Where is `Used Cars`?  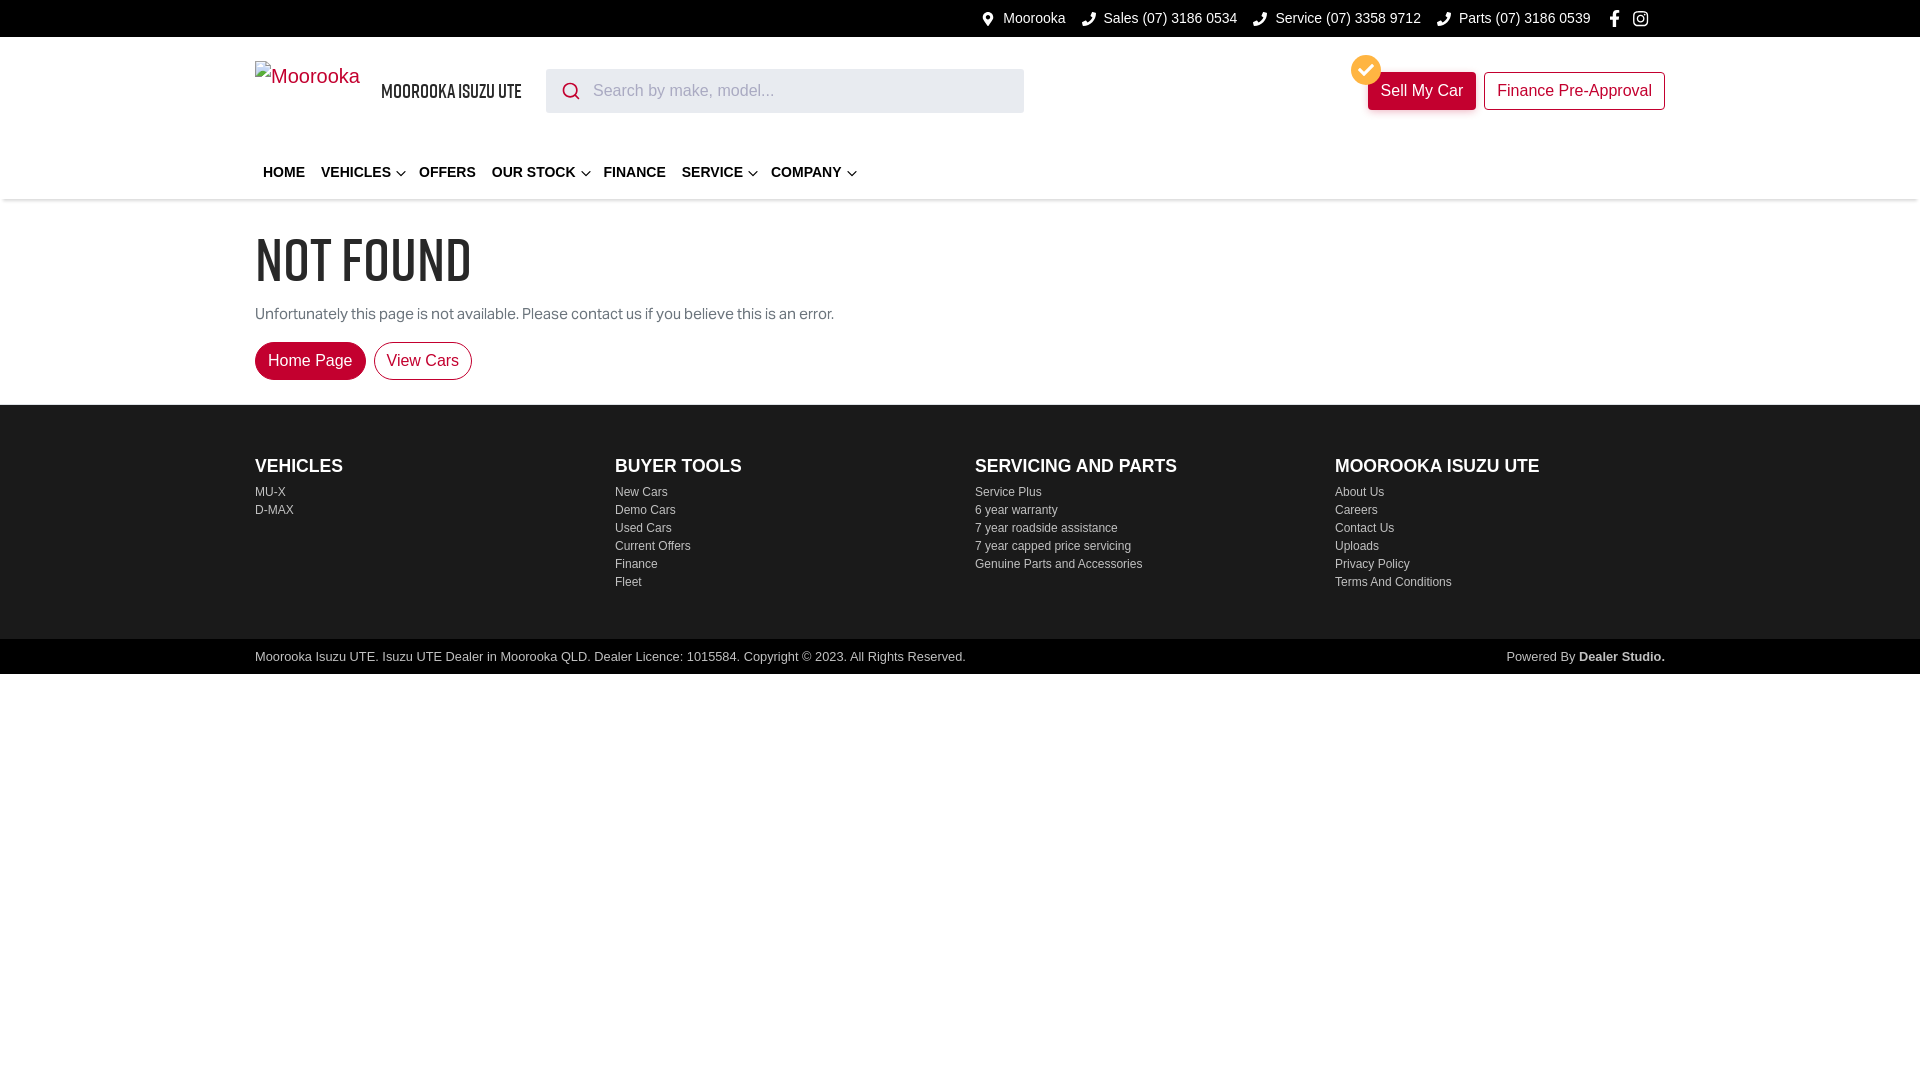
Used Cars is located at coordinates (644, 528).